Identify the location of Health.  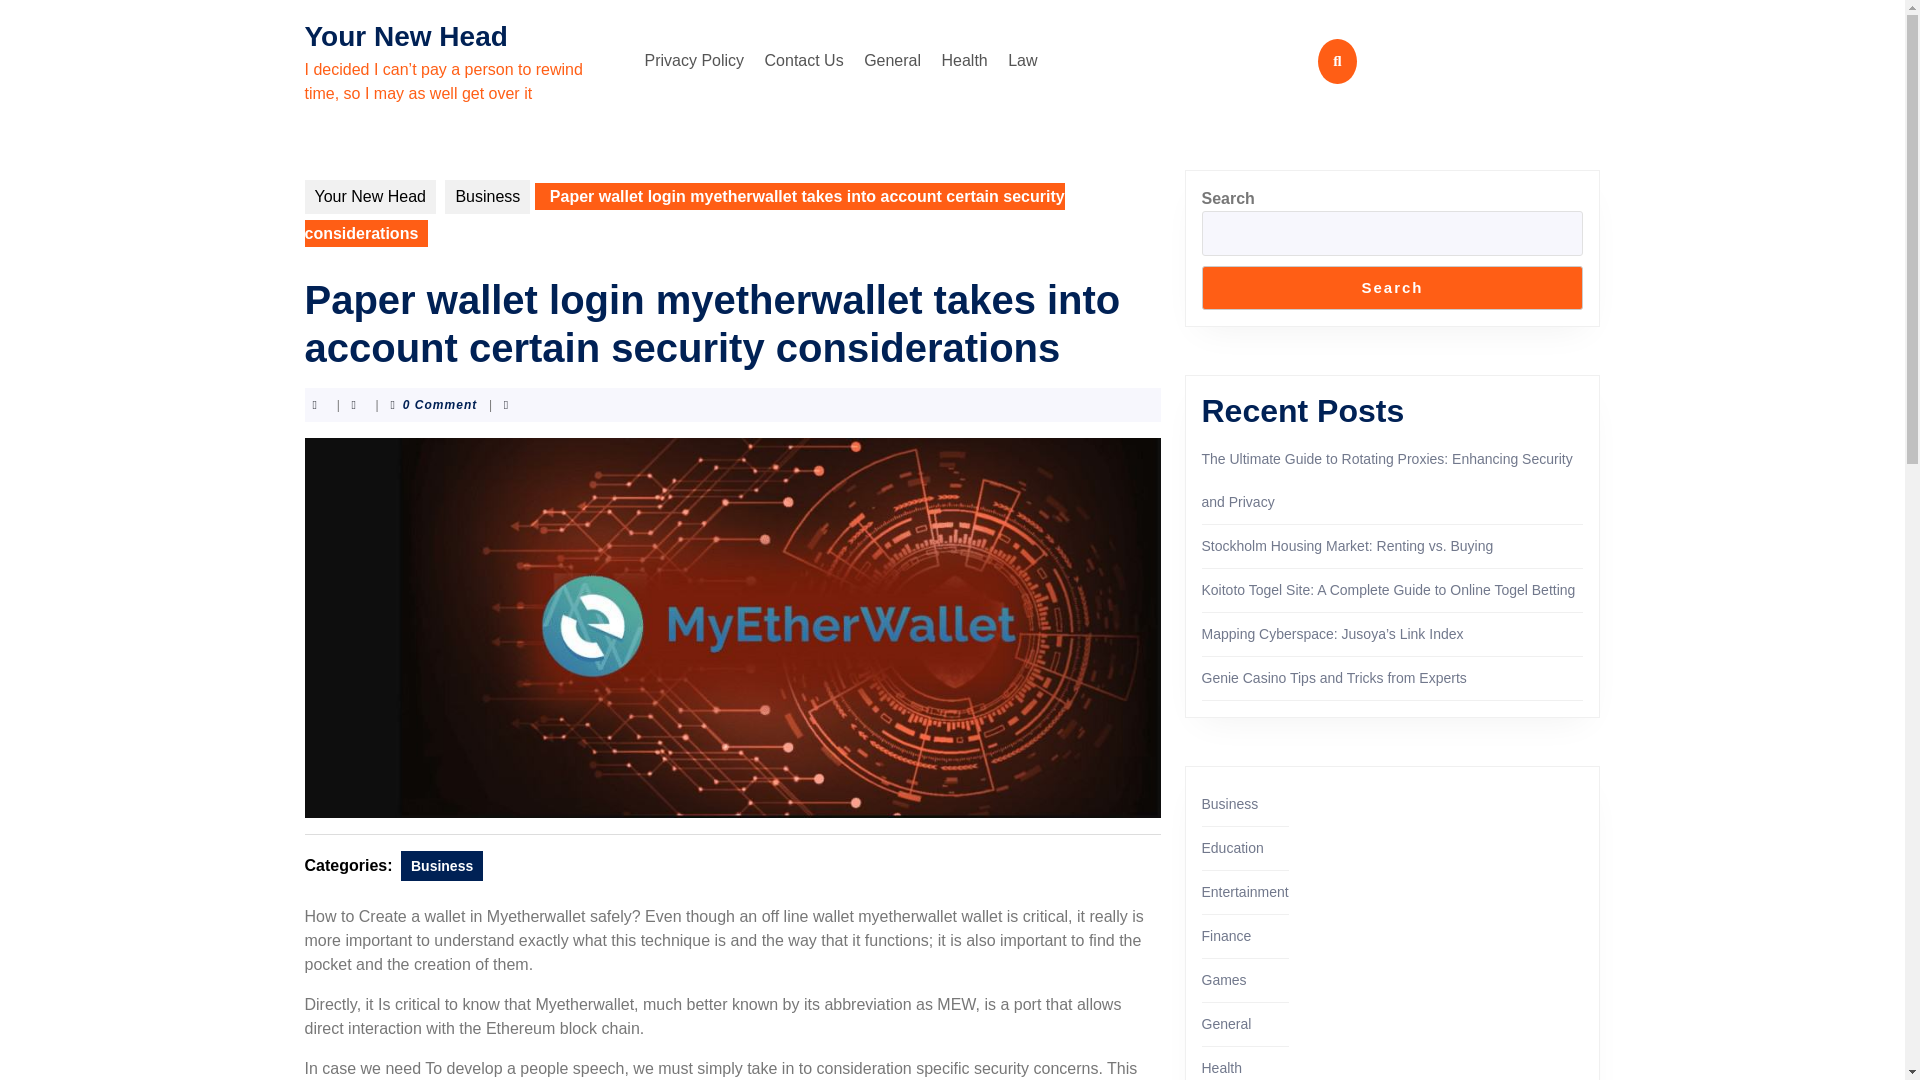
(1222, 1067).